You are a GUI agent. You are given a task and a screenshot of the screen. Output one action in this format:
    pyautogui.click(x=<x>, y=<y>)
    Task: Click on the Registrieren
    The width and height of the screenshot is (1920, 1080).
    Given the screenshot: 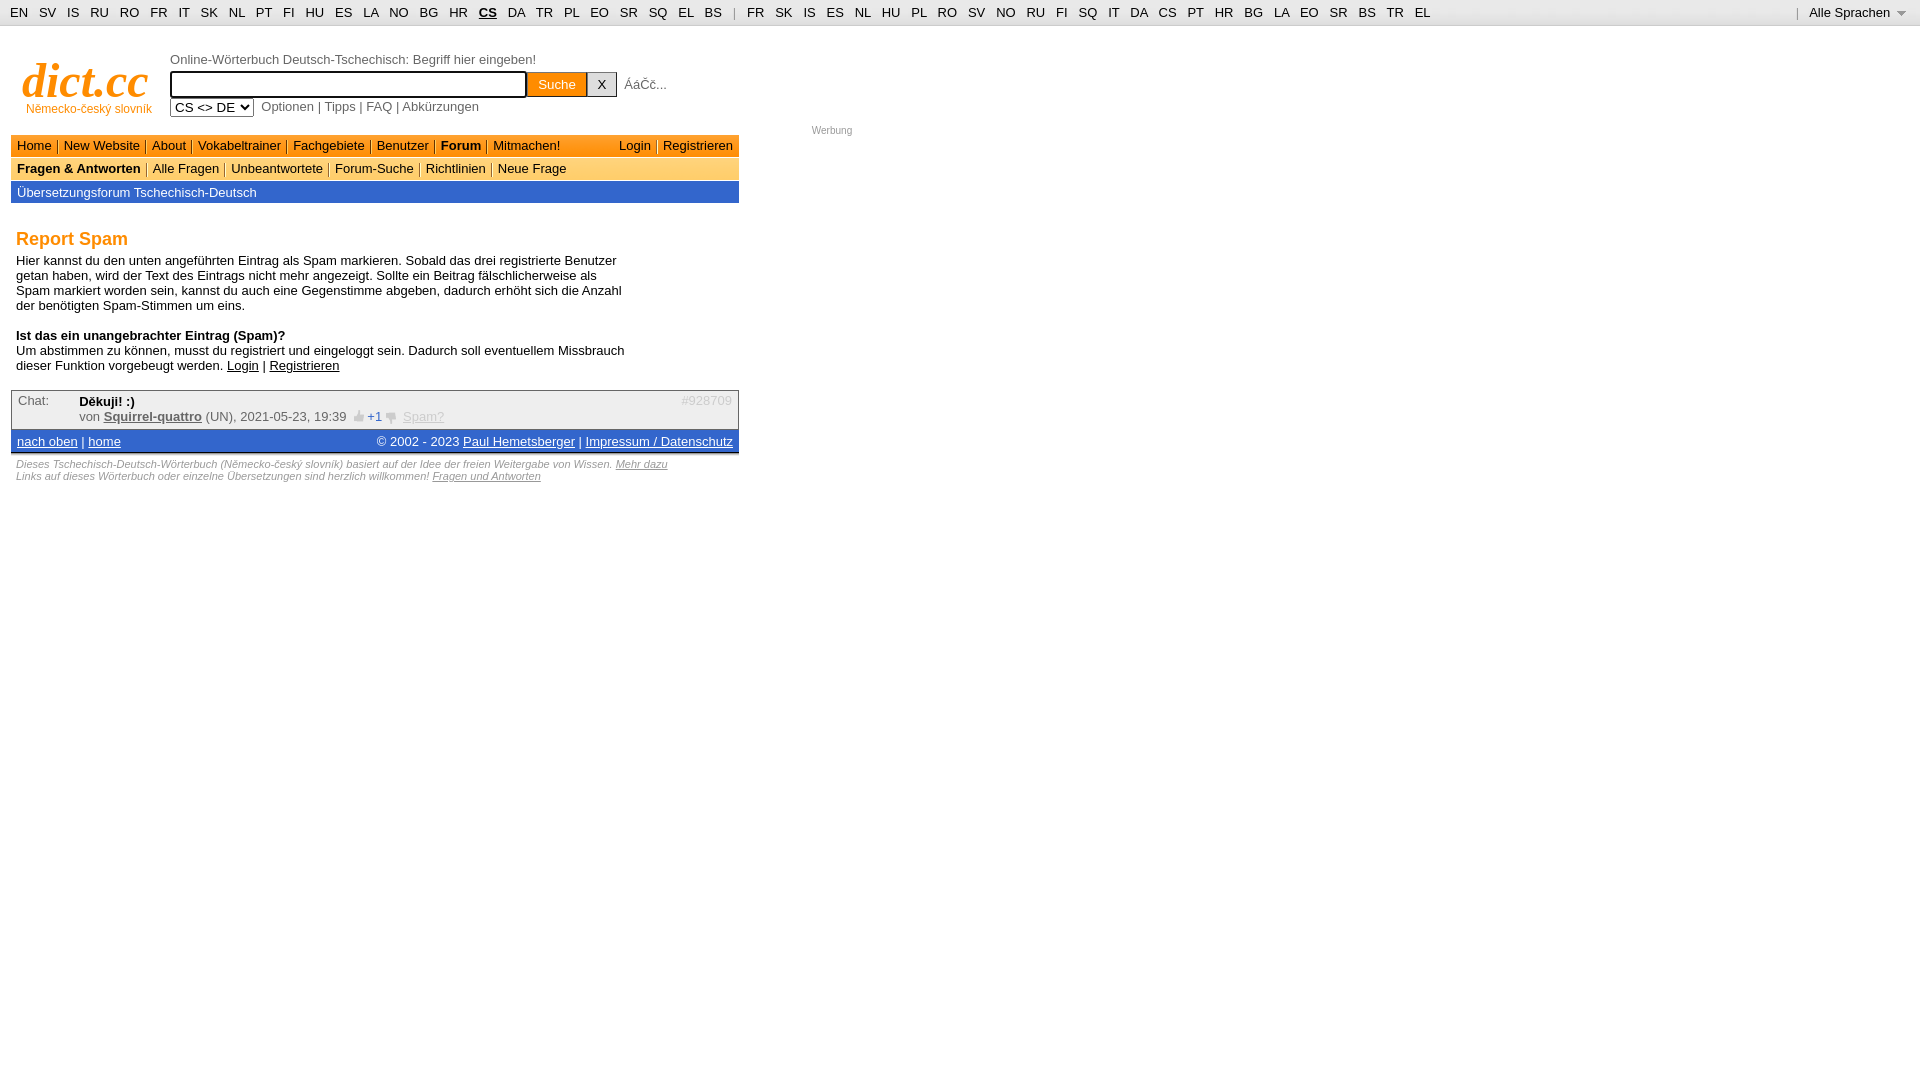 What is the action you would take?
    pyautogui.click(x=304, y=366)
    